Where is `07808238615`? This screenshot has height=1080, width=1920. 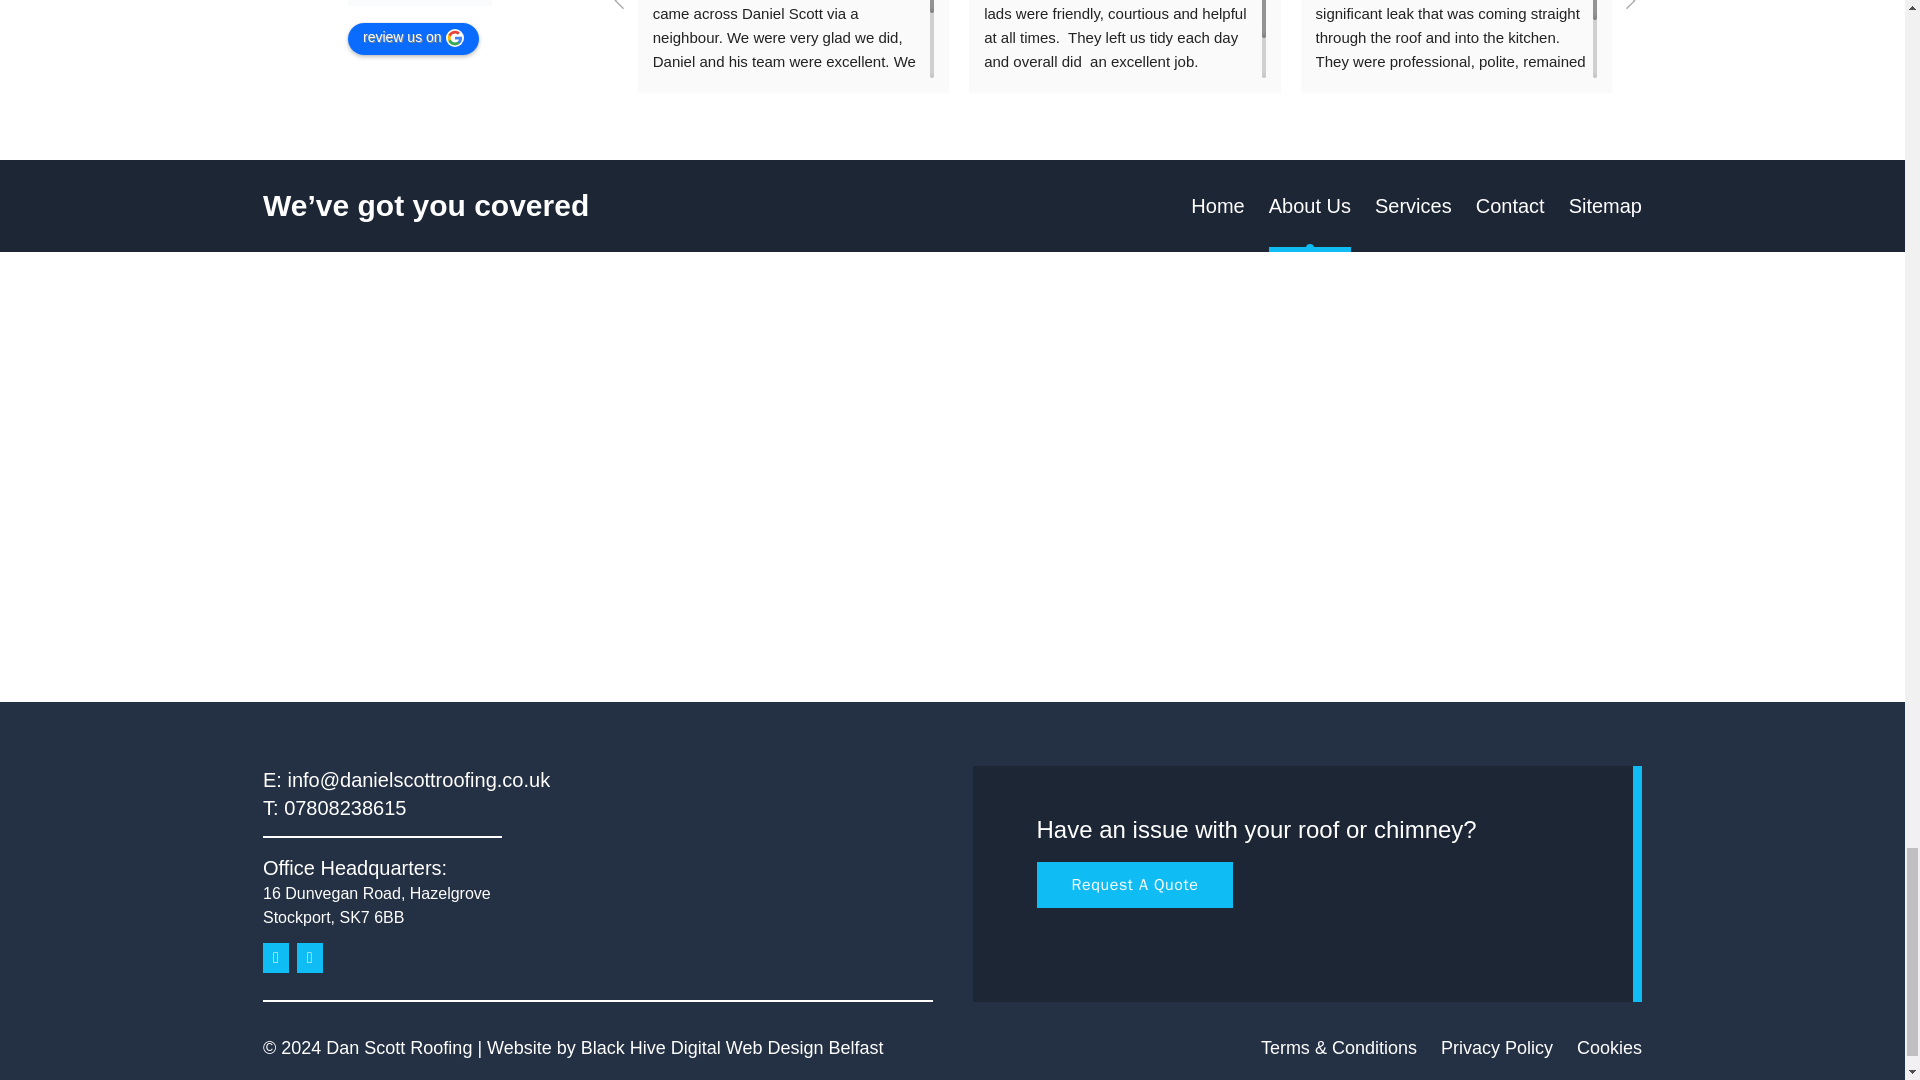 07808238615 is located at coordinates (344, 808).